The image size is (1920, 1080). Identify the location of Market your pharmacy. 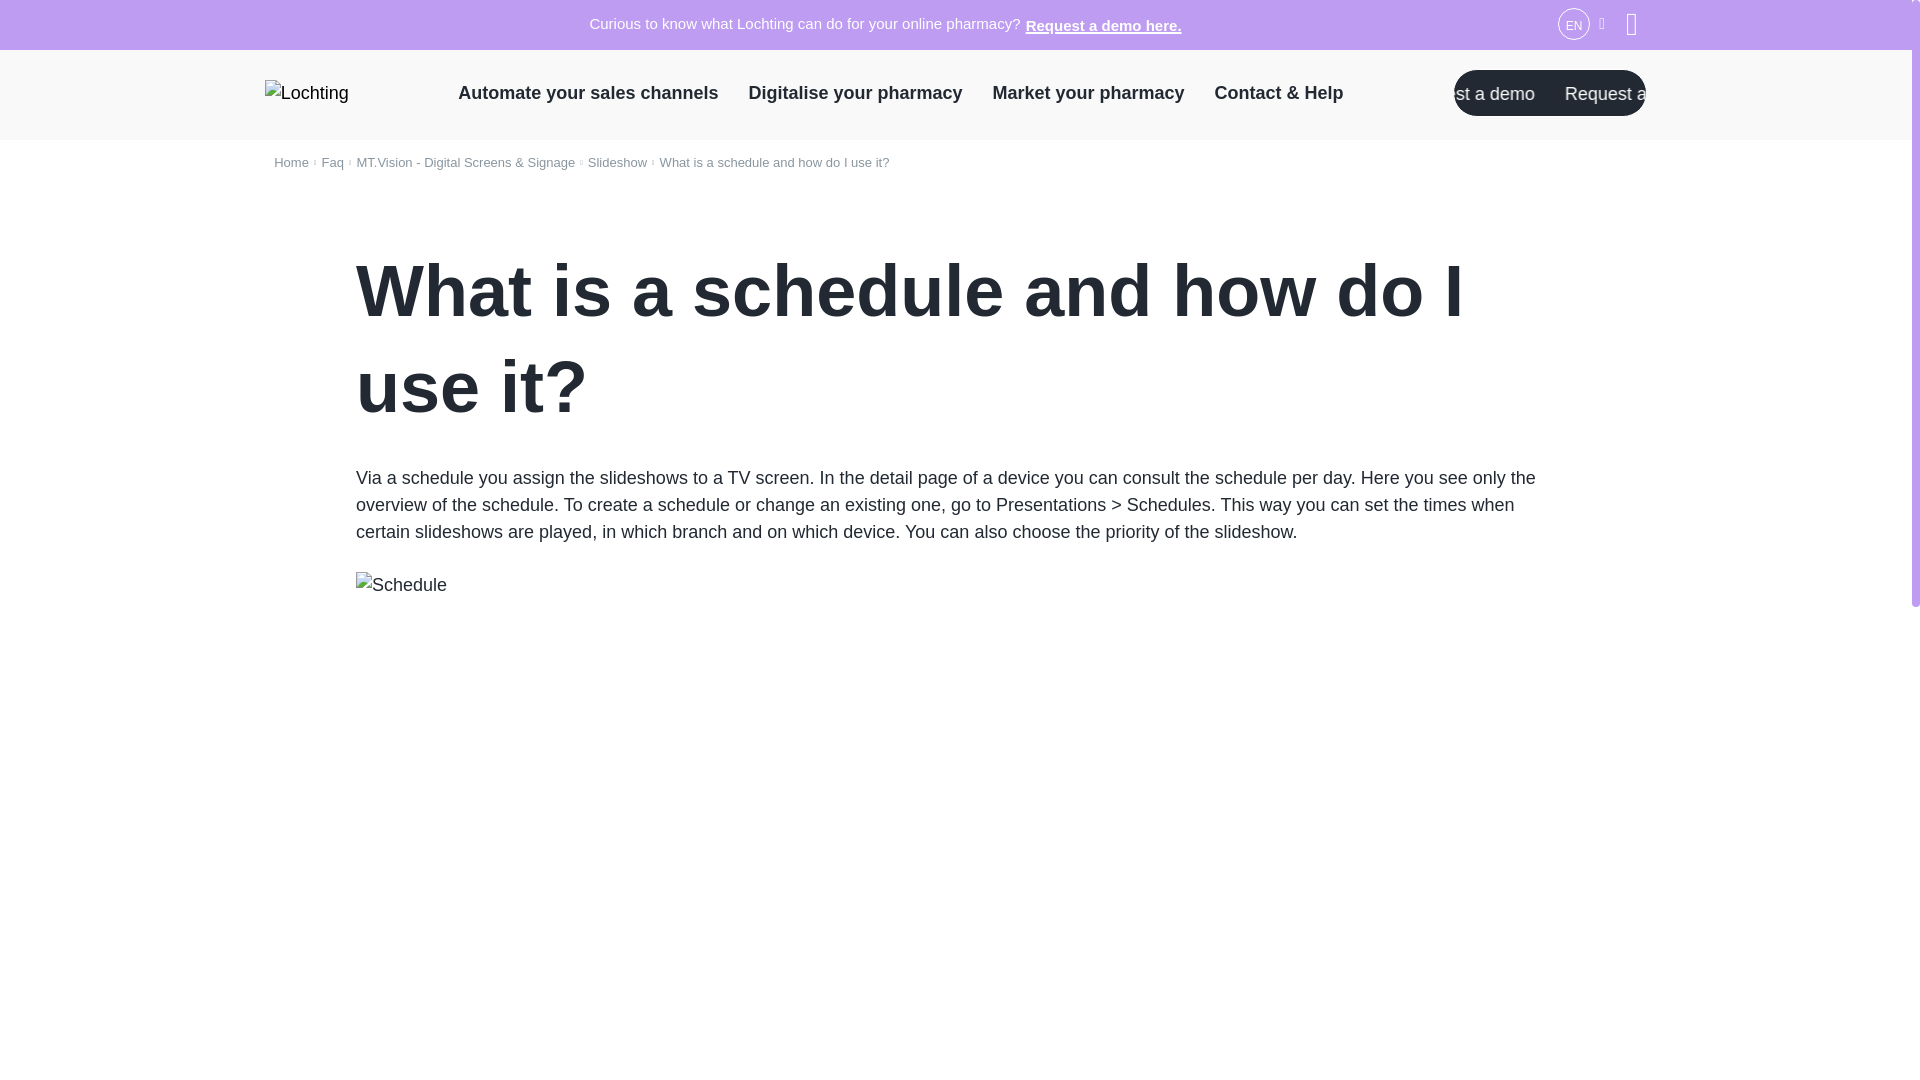
(588, 92).